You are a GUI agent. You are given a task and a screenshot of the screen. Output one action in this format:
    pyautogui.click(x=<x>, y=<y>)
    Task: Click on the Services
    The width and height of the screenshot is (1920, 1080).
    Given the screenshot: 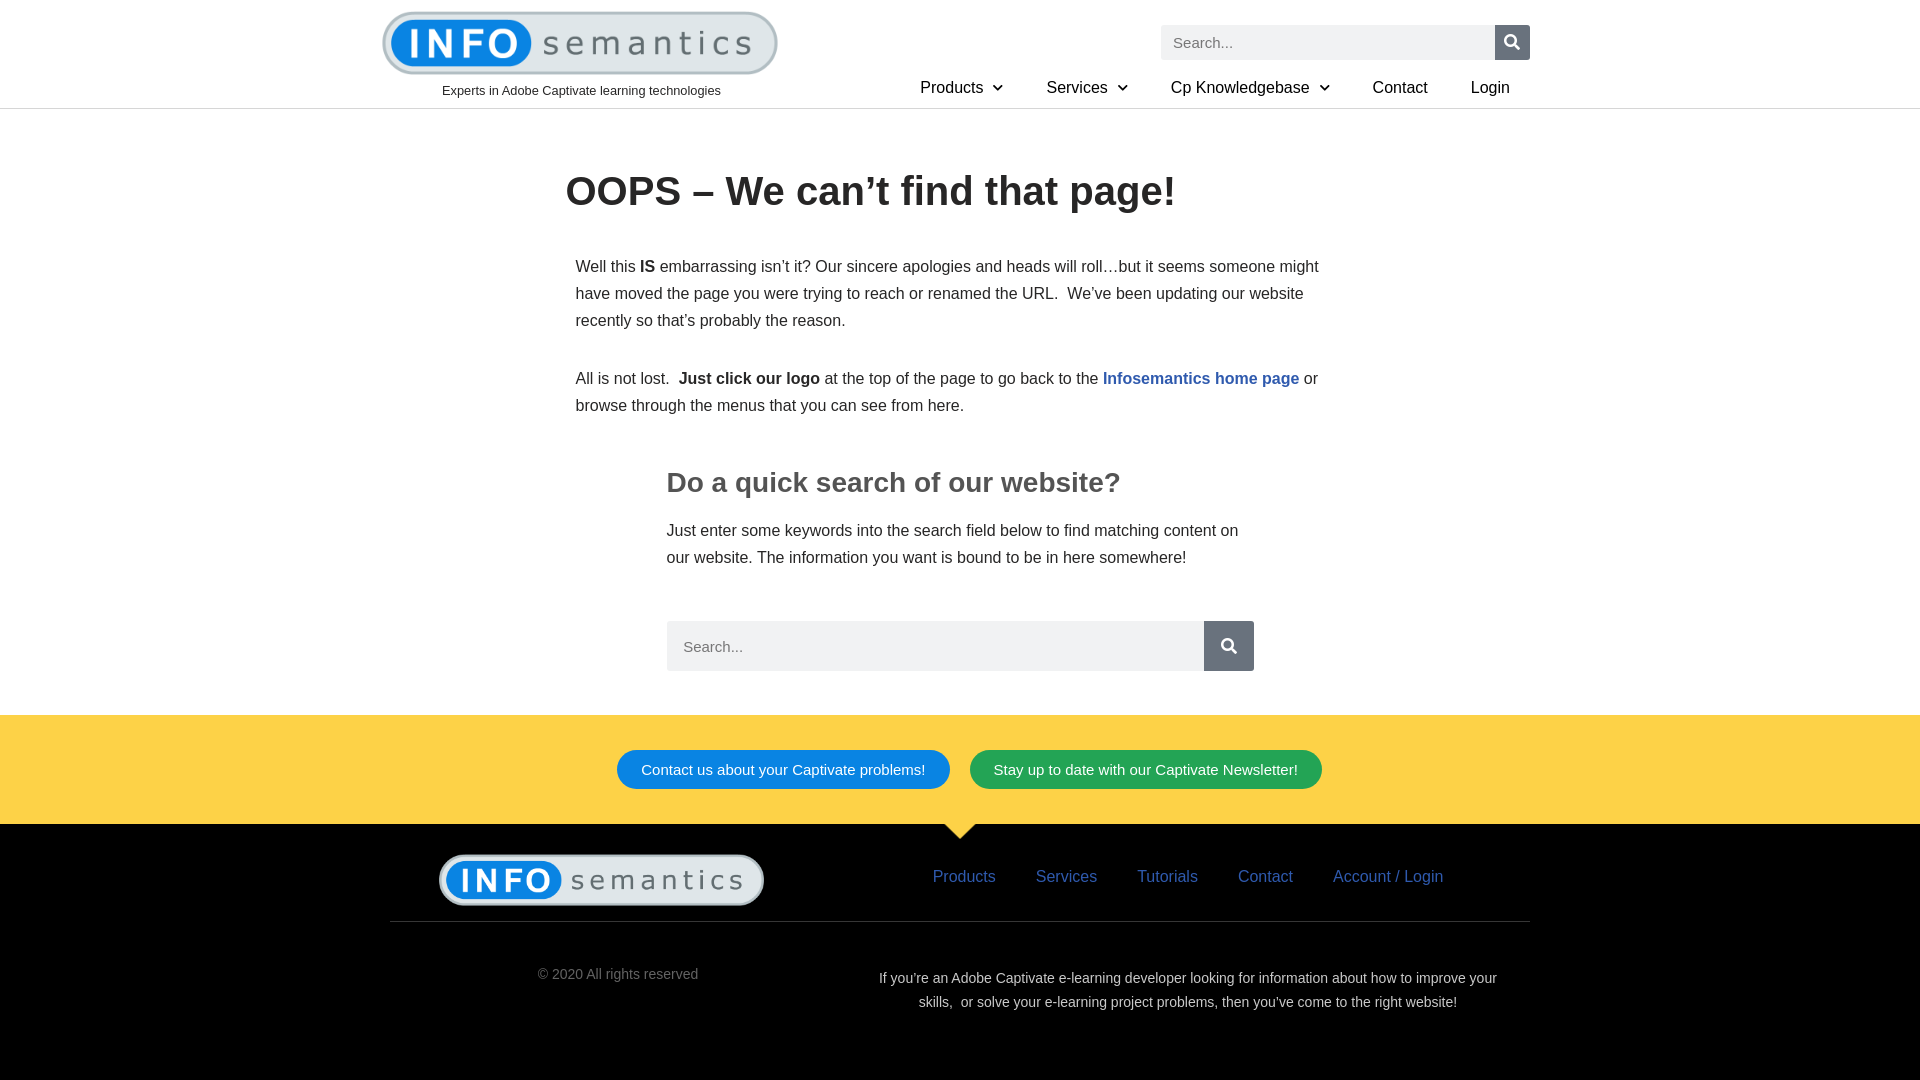 What is the action you would take?
    pyautogui.click(x=1086, y=88)
    